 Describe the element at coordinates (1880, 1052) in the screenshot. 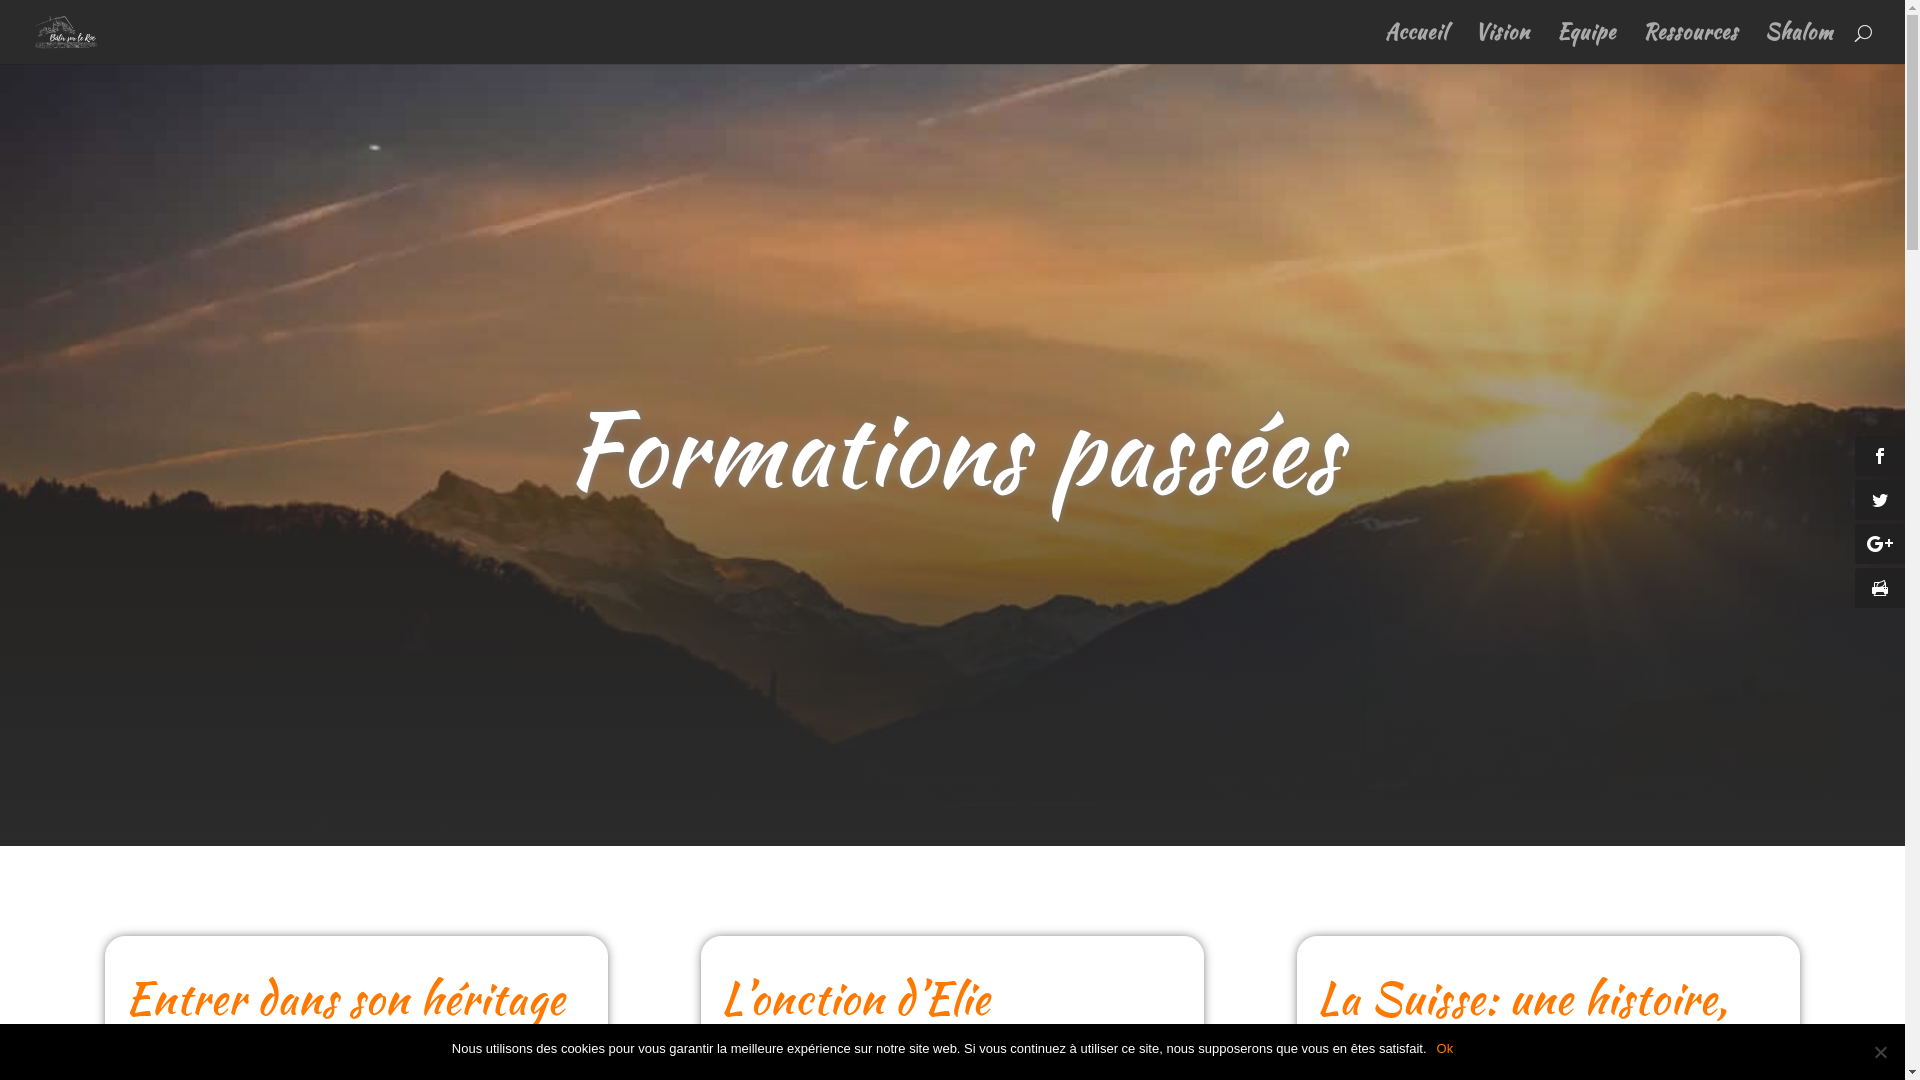

I see `Non` at that location.